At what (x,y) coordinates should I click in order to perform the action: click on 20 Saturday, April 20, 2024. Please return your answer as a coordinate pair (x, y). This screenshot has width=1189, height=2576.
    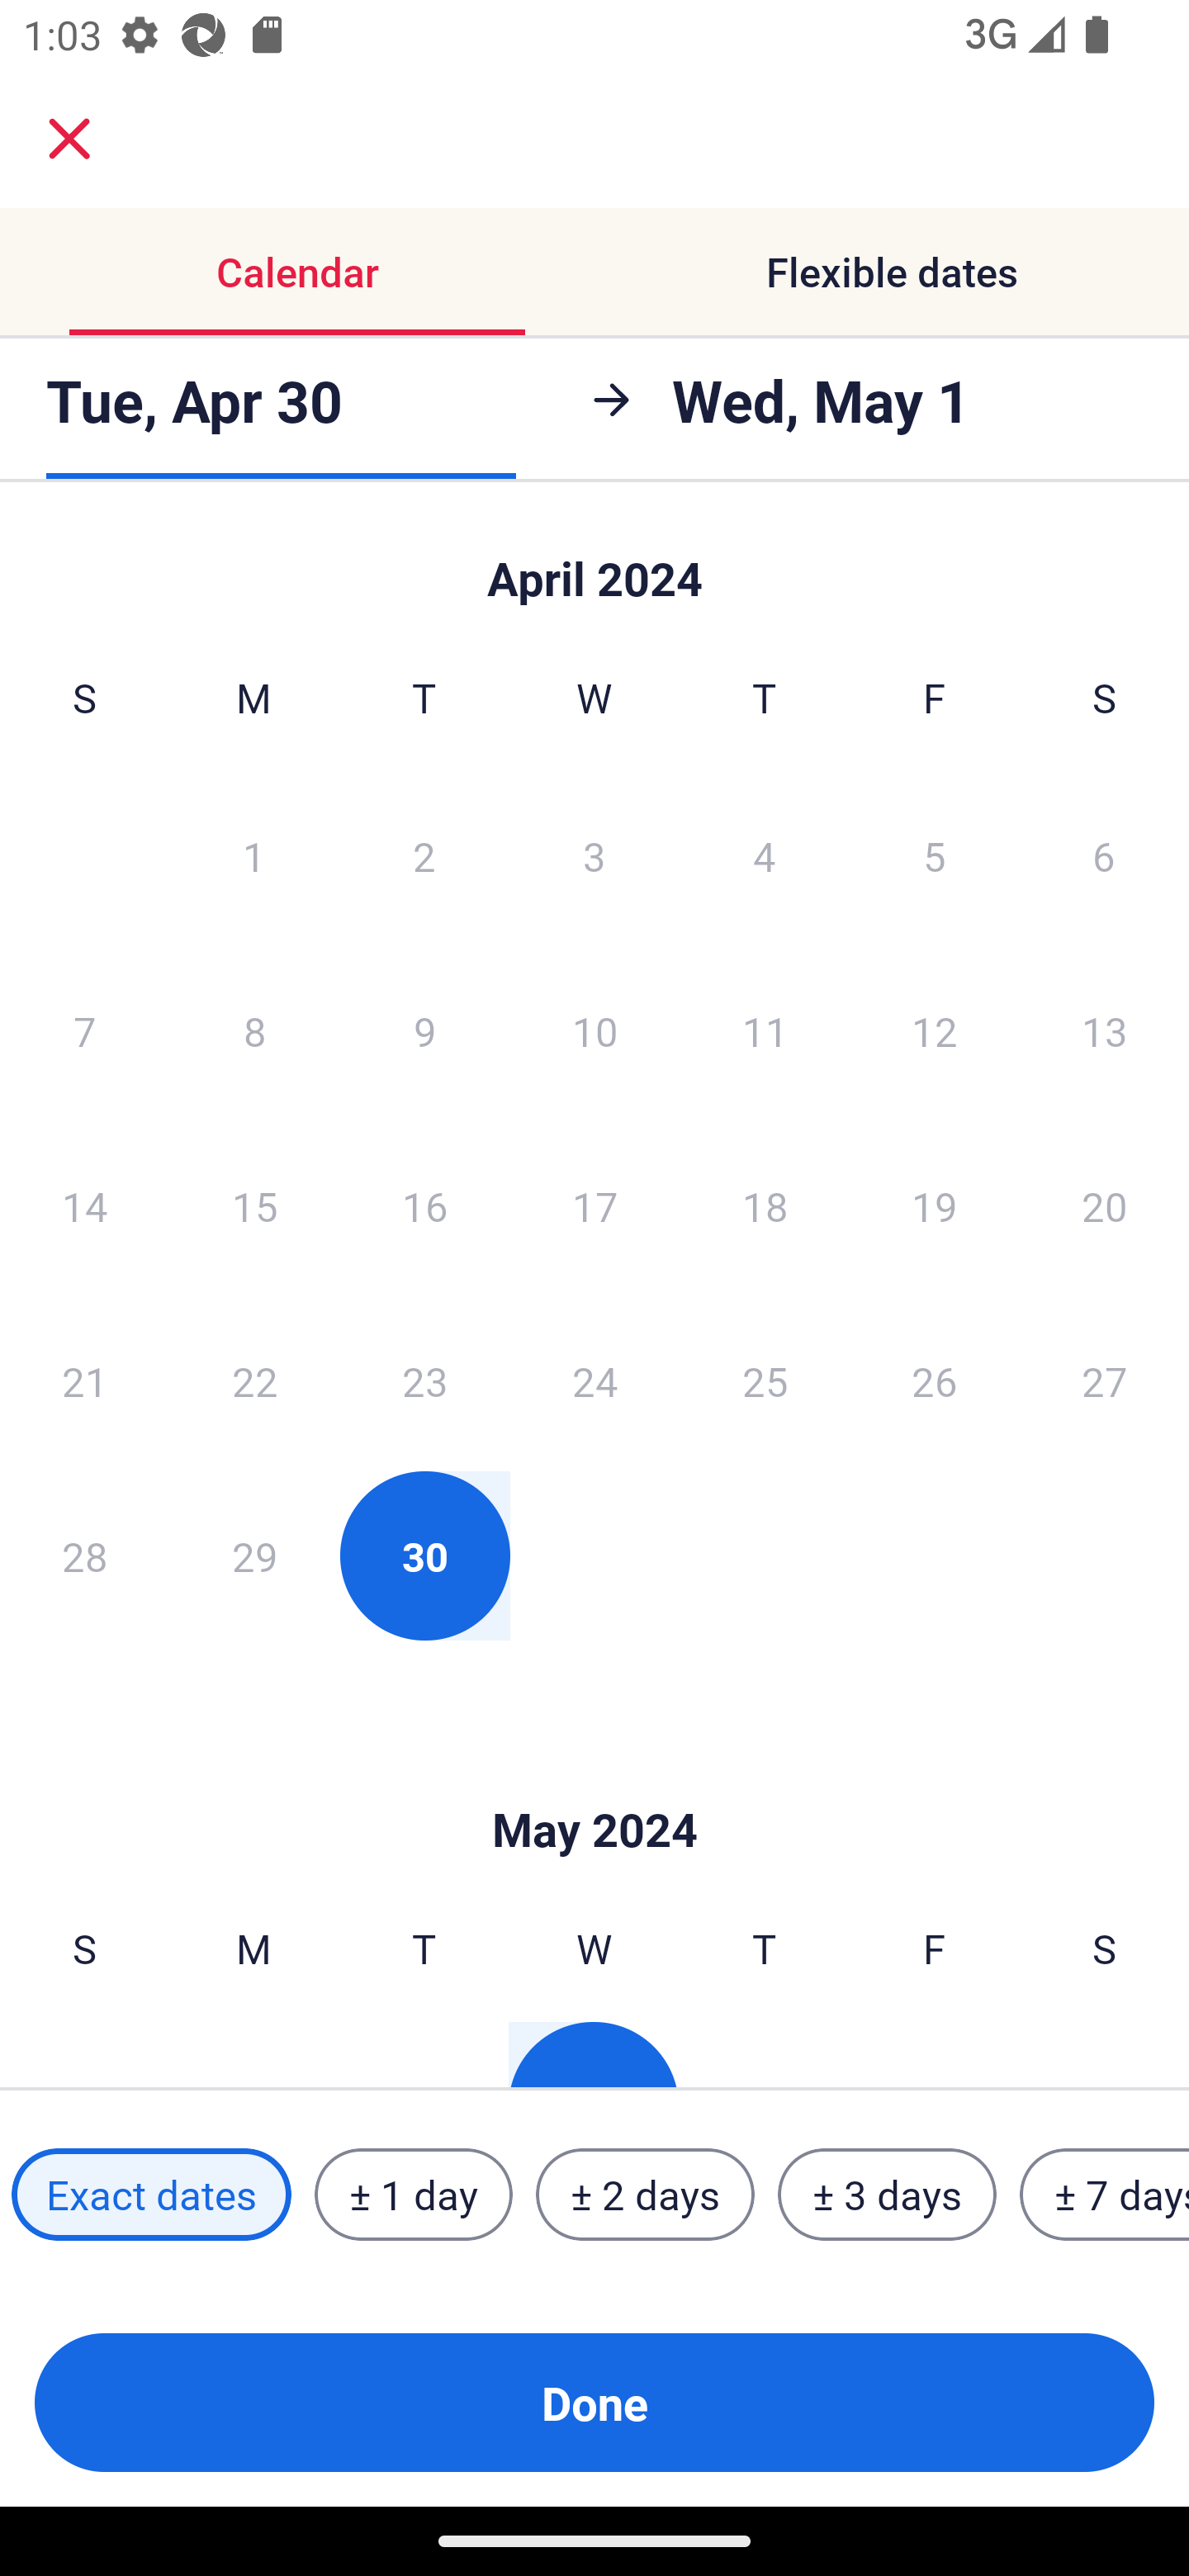
    Looking at the image, I should click on (1105, 1205).